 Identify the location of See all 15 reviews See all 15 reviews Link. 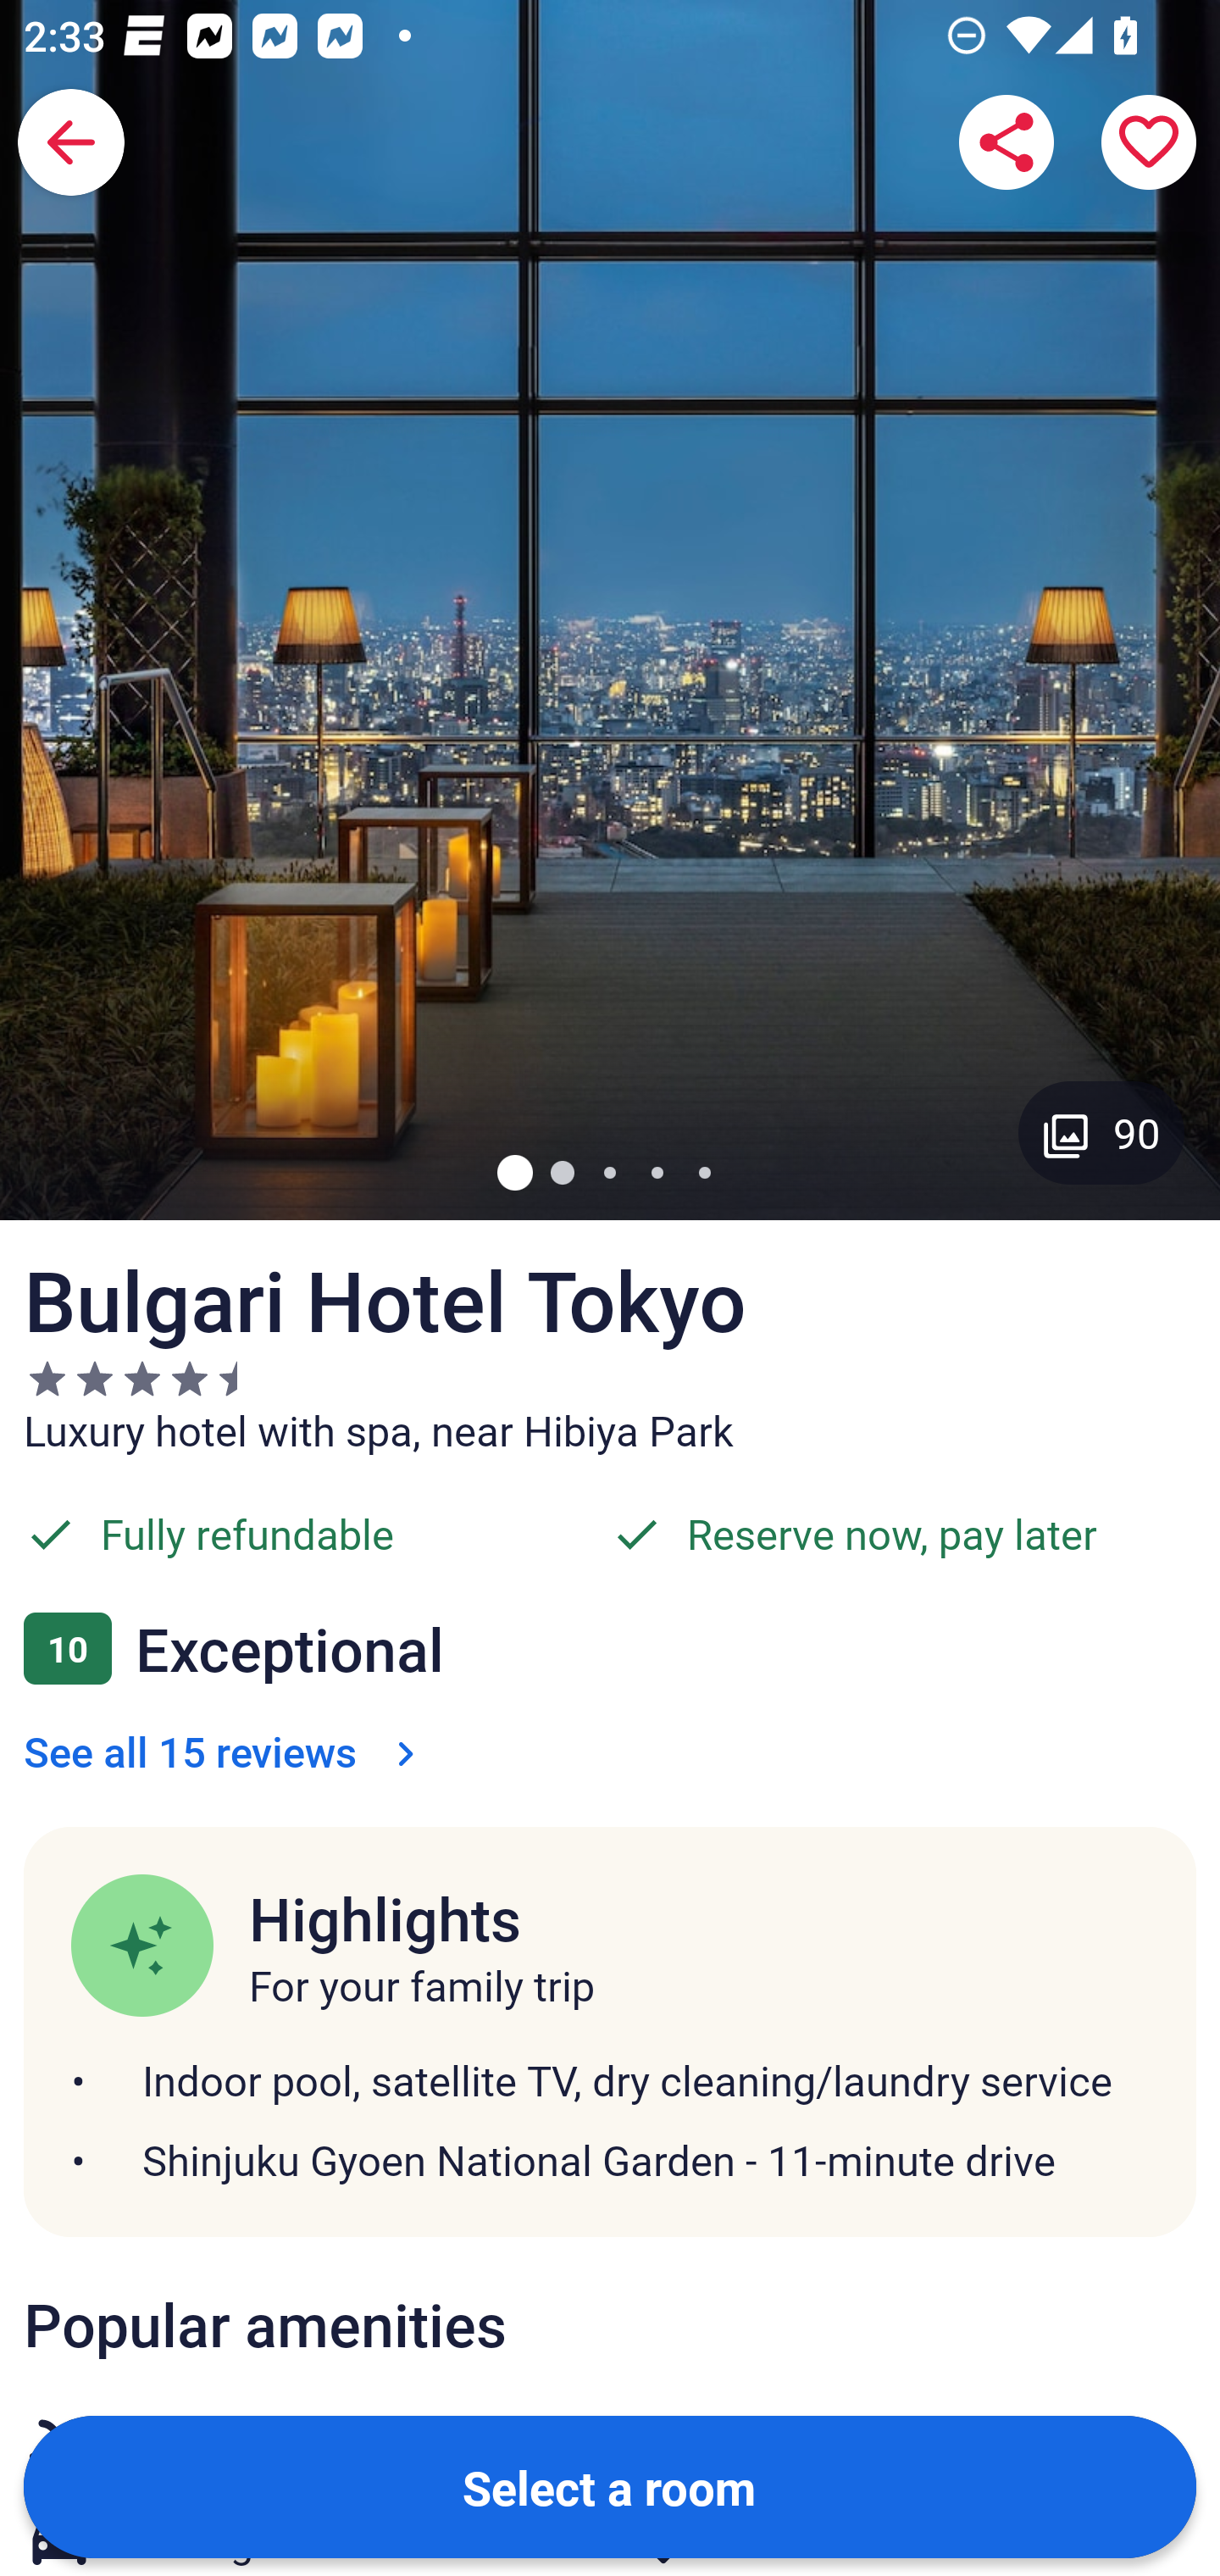
(225, 1752).